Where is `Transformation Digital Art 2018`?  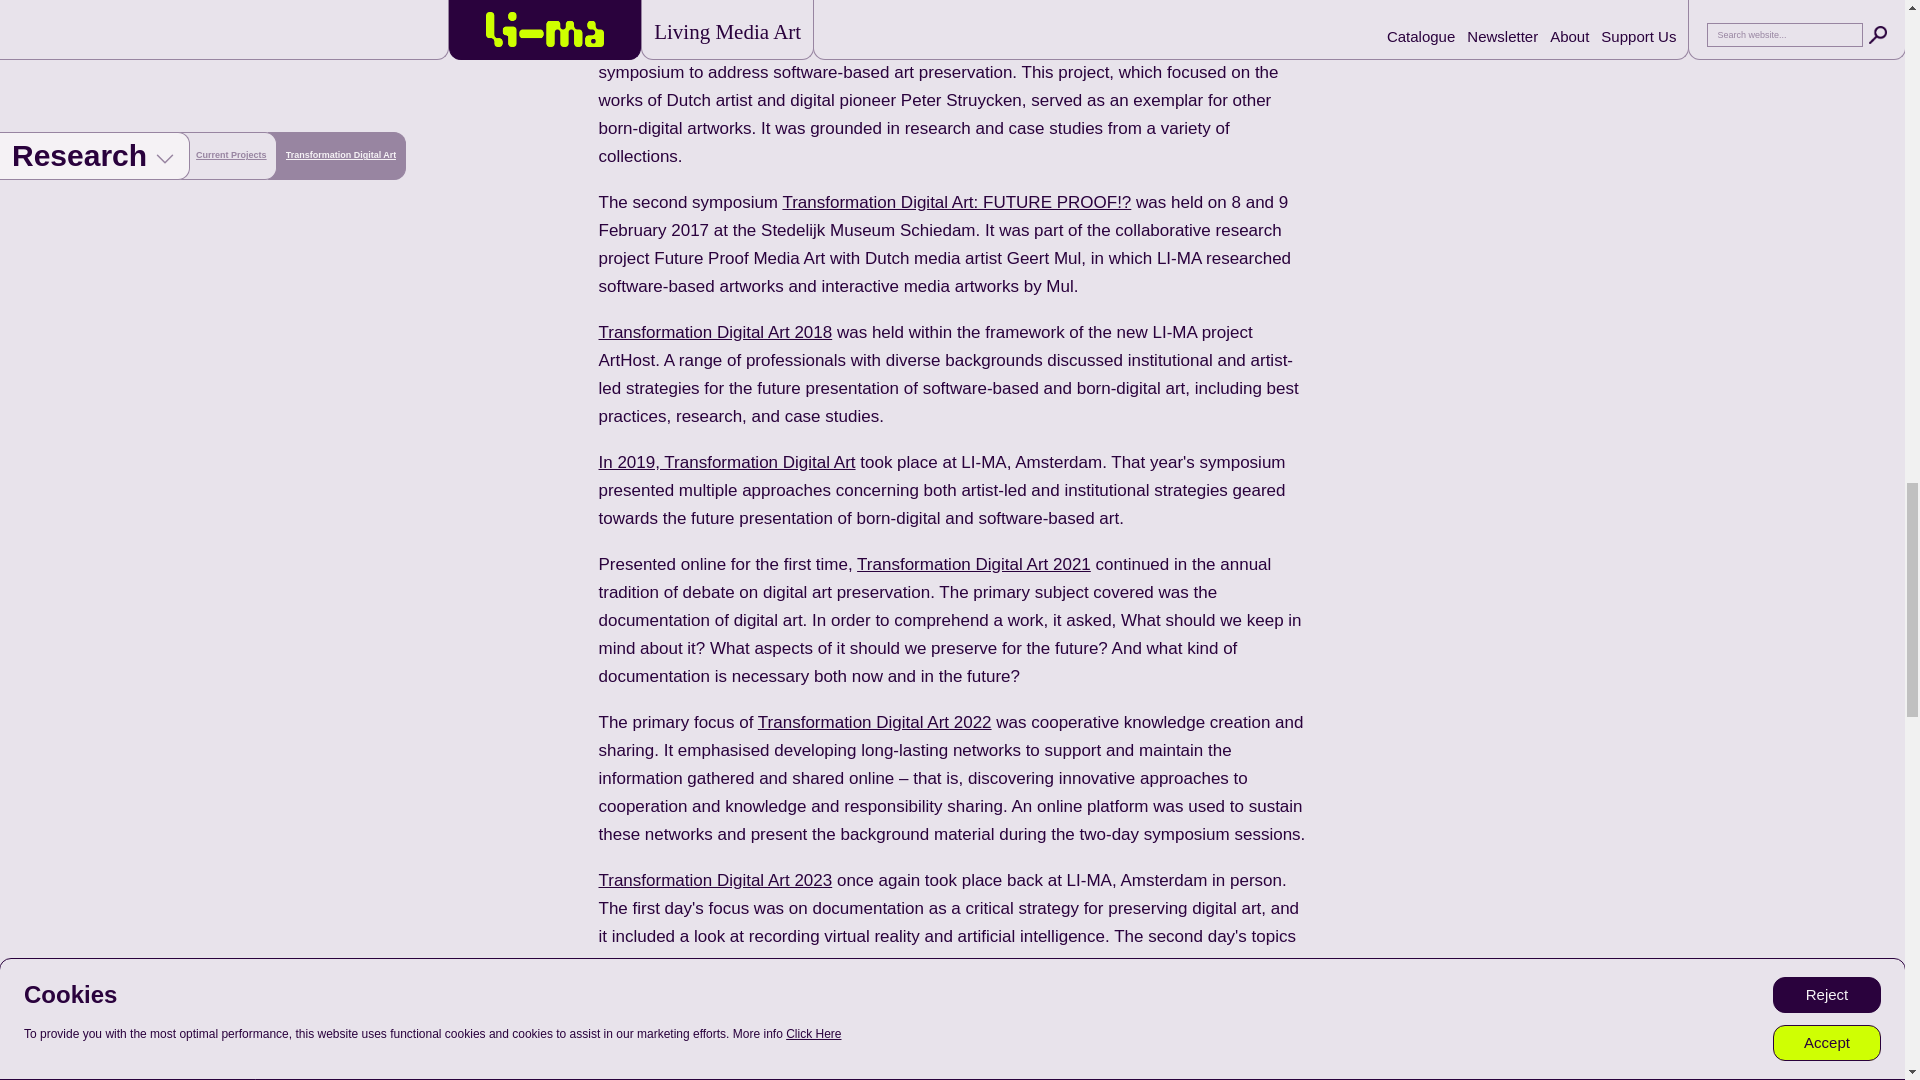 Transformation Digital Art 2018 is located at coordinates (714, 332).